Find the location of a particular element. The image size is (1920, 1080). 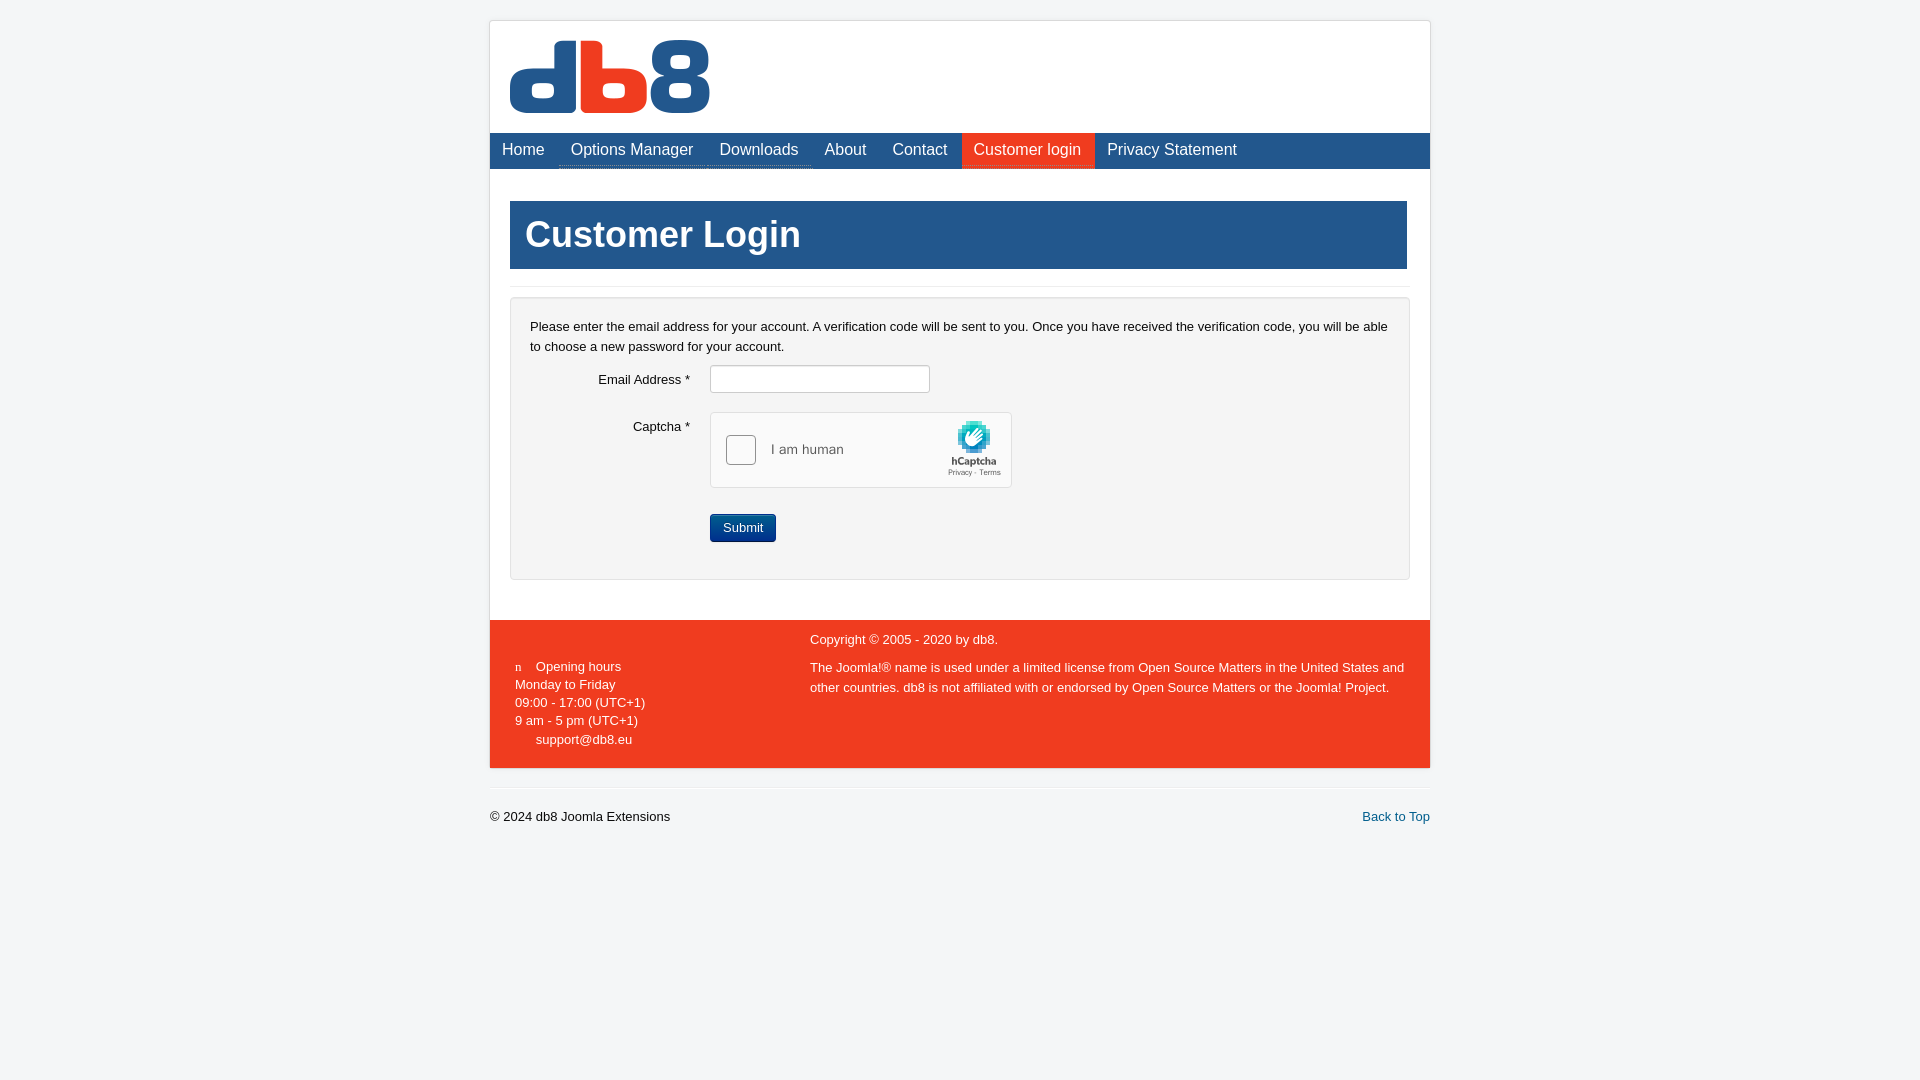

Downloads is located at coordinates (758, 150).